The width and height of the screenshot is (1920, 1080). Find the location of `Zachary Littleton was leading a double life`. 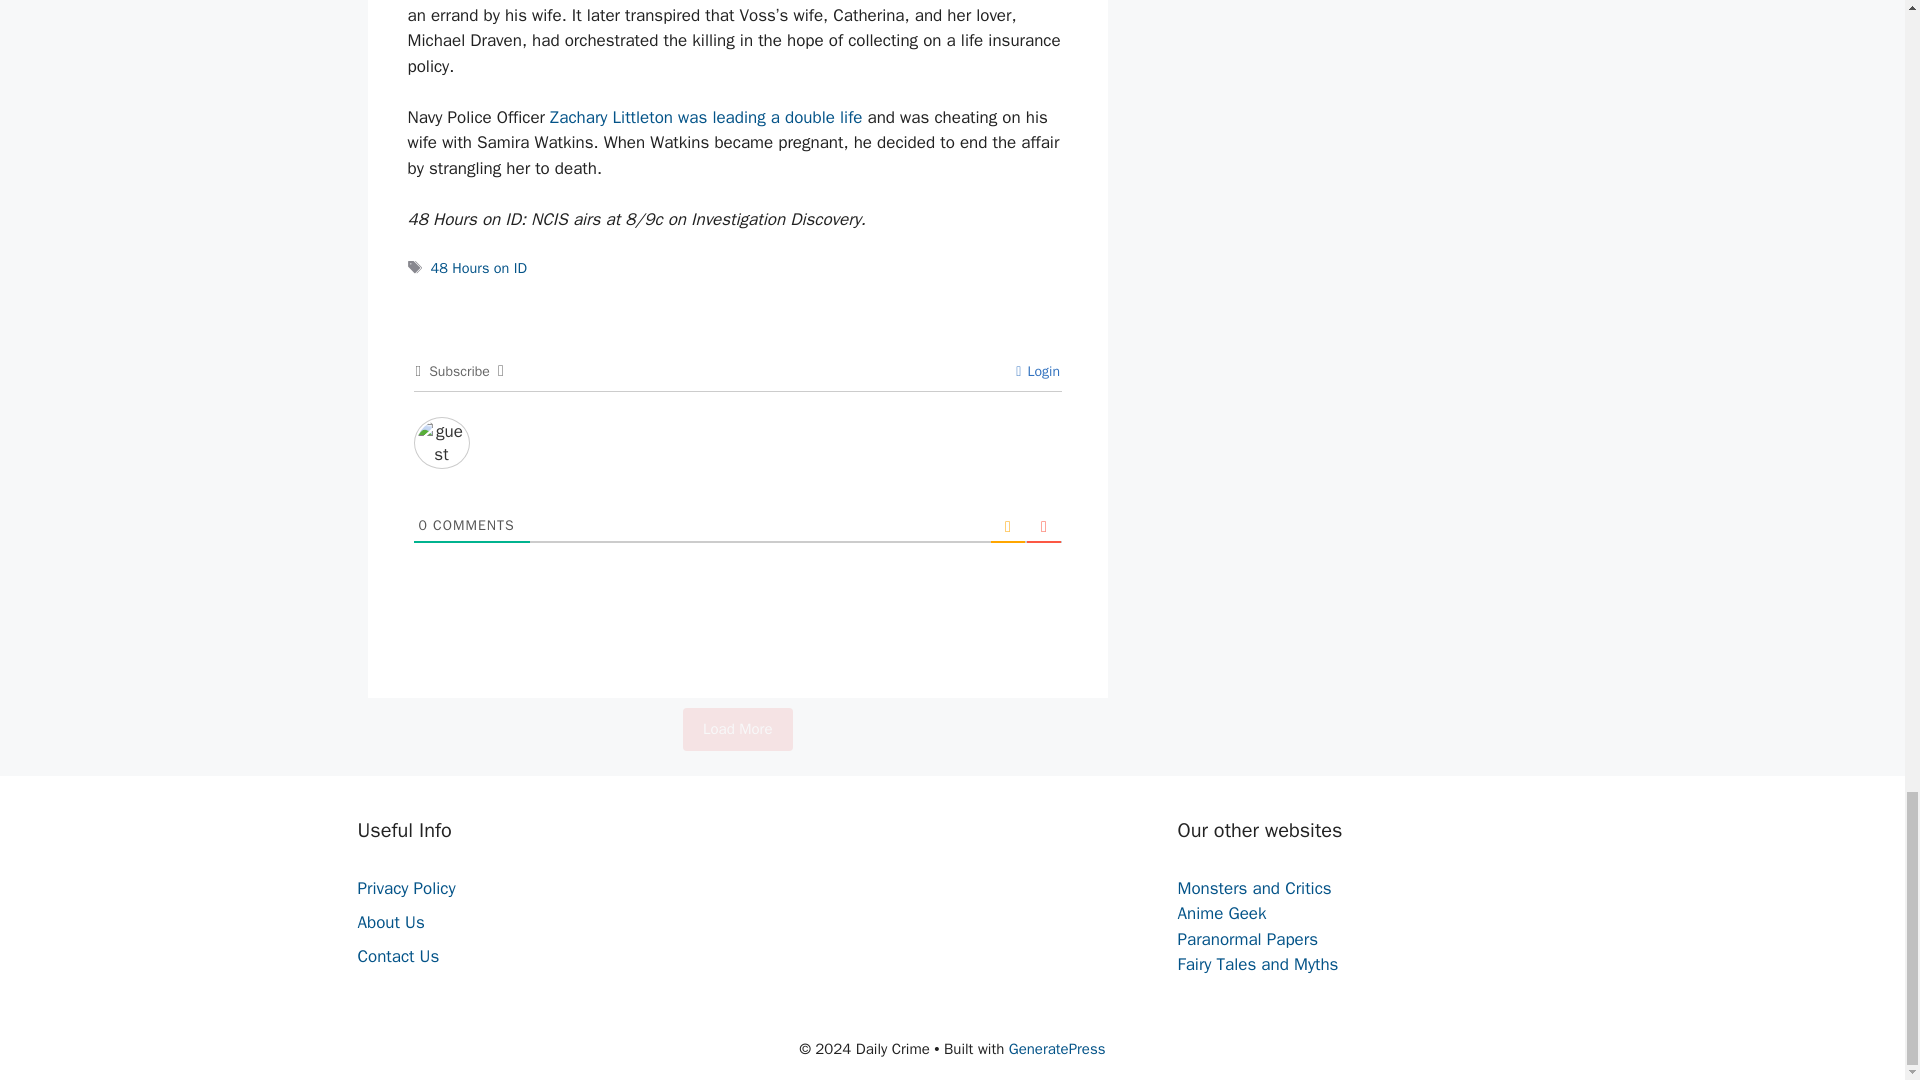

Zachary Littleton was leading a double life is located at coordinates (706, 117).